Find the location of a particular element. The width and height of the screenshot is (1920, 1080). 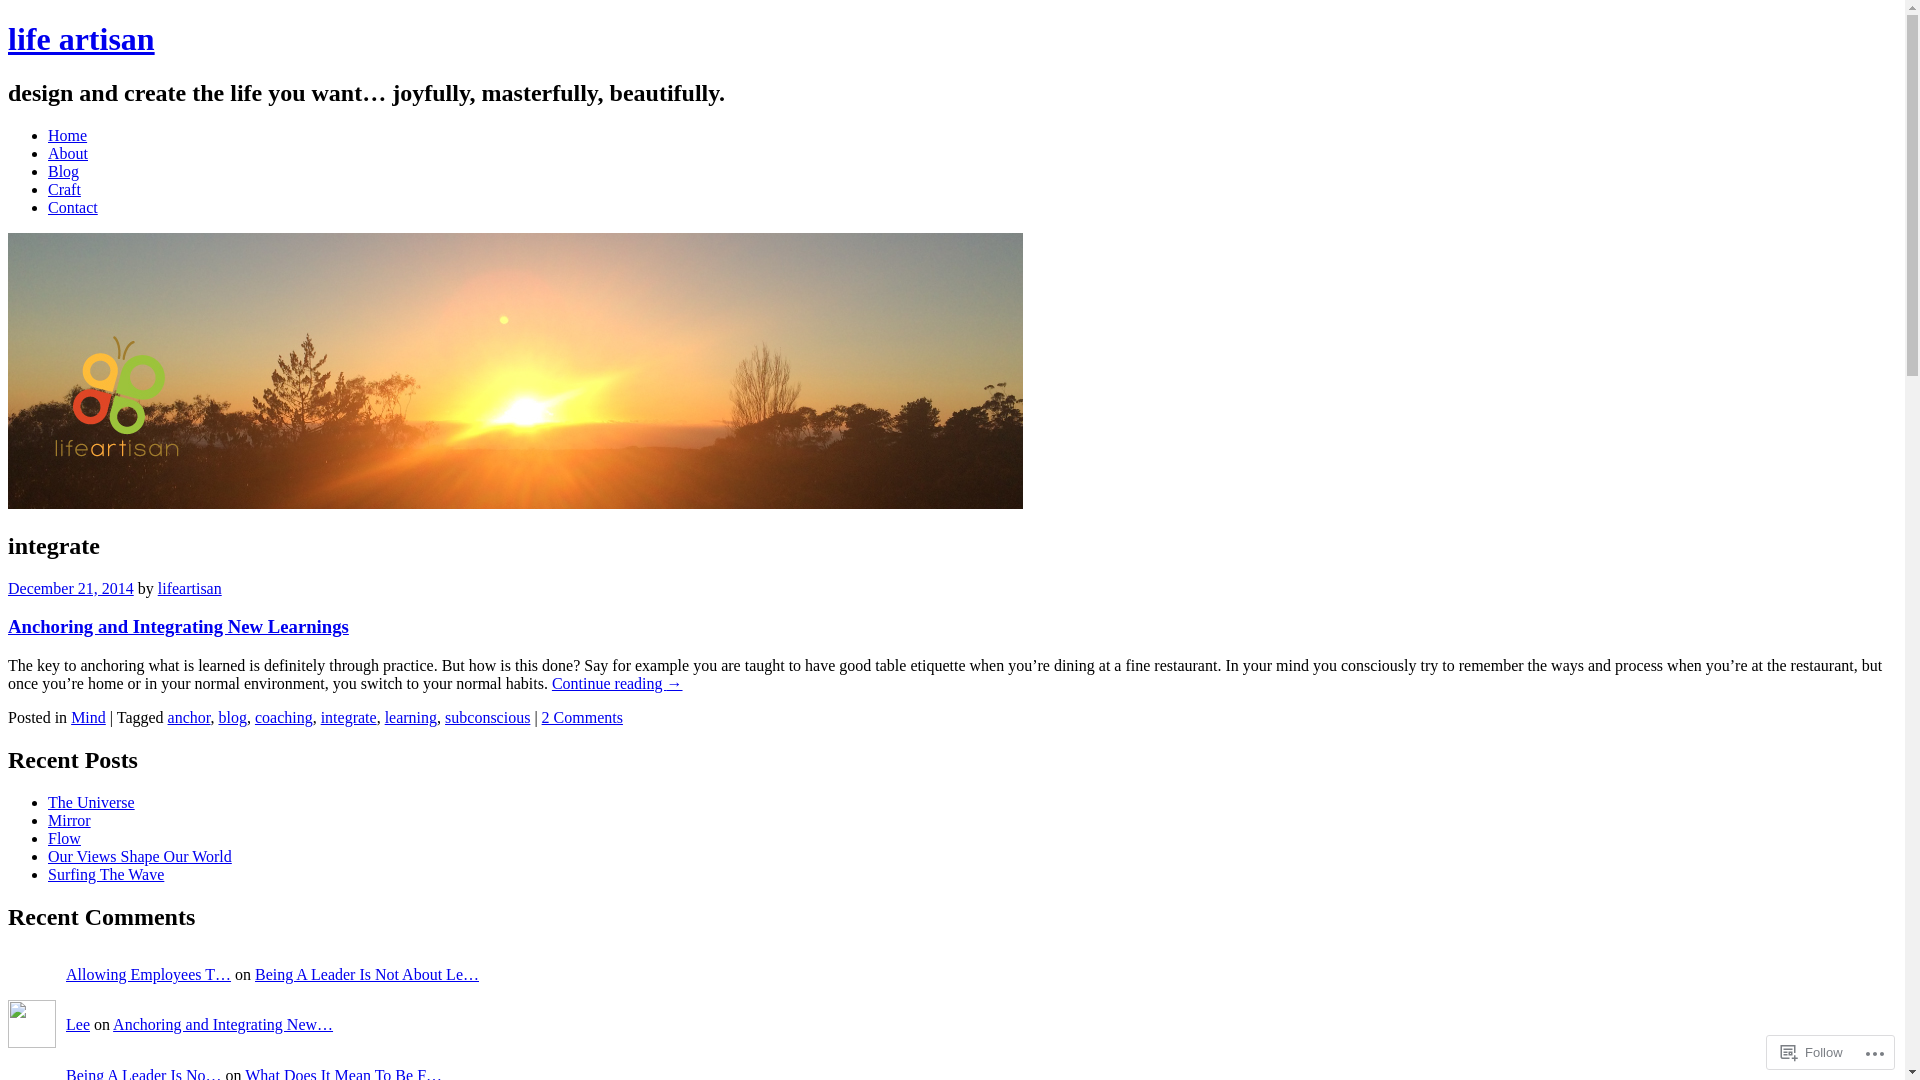

coaching is located at coordinates (284, 718).